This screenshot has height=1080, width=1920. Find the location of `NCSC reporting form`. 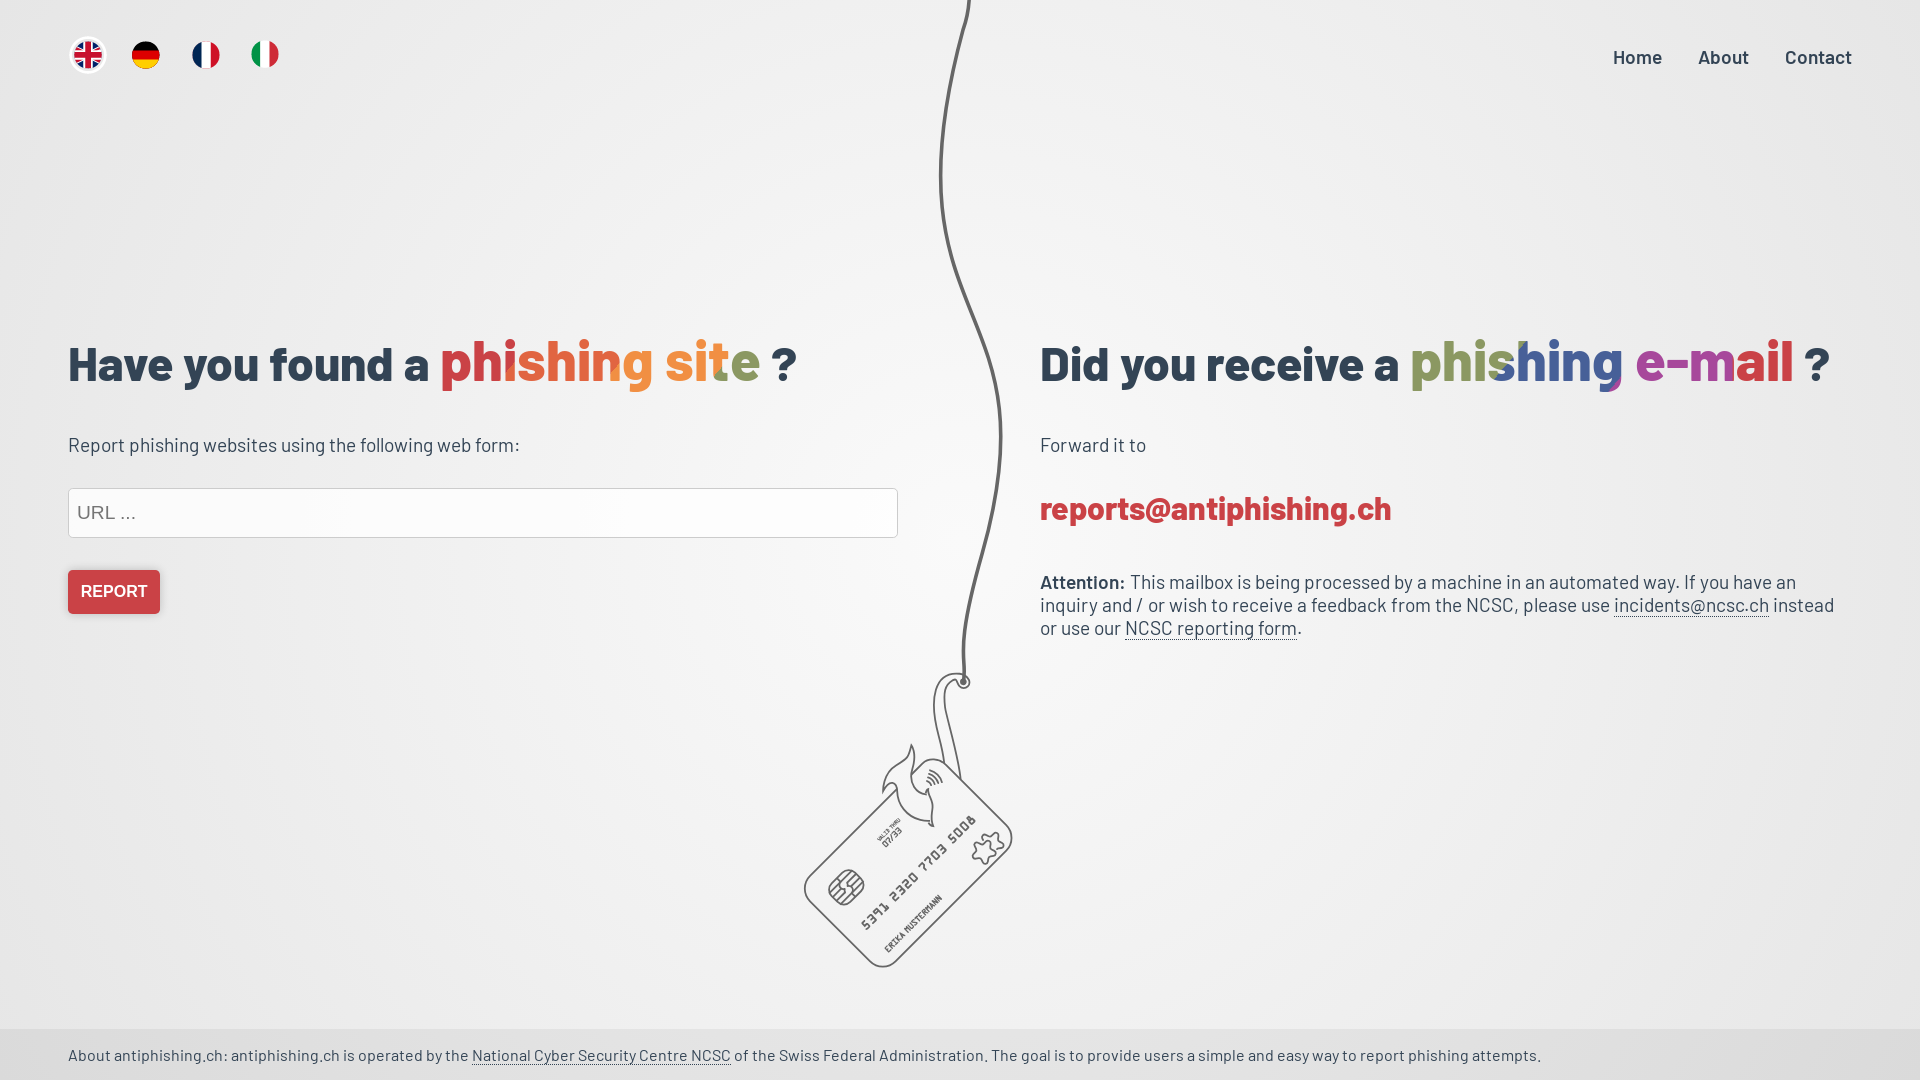

NCSC reporting form is located at coordinates (1211, 628).